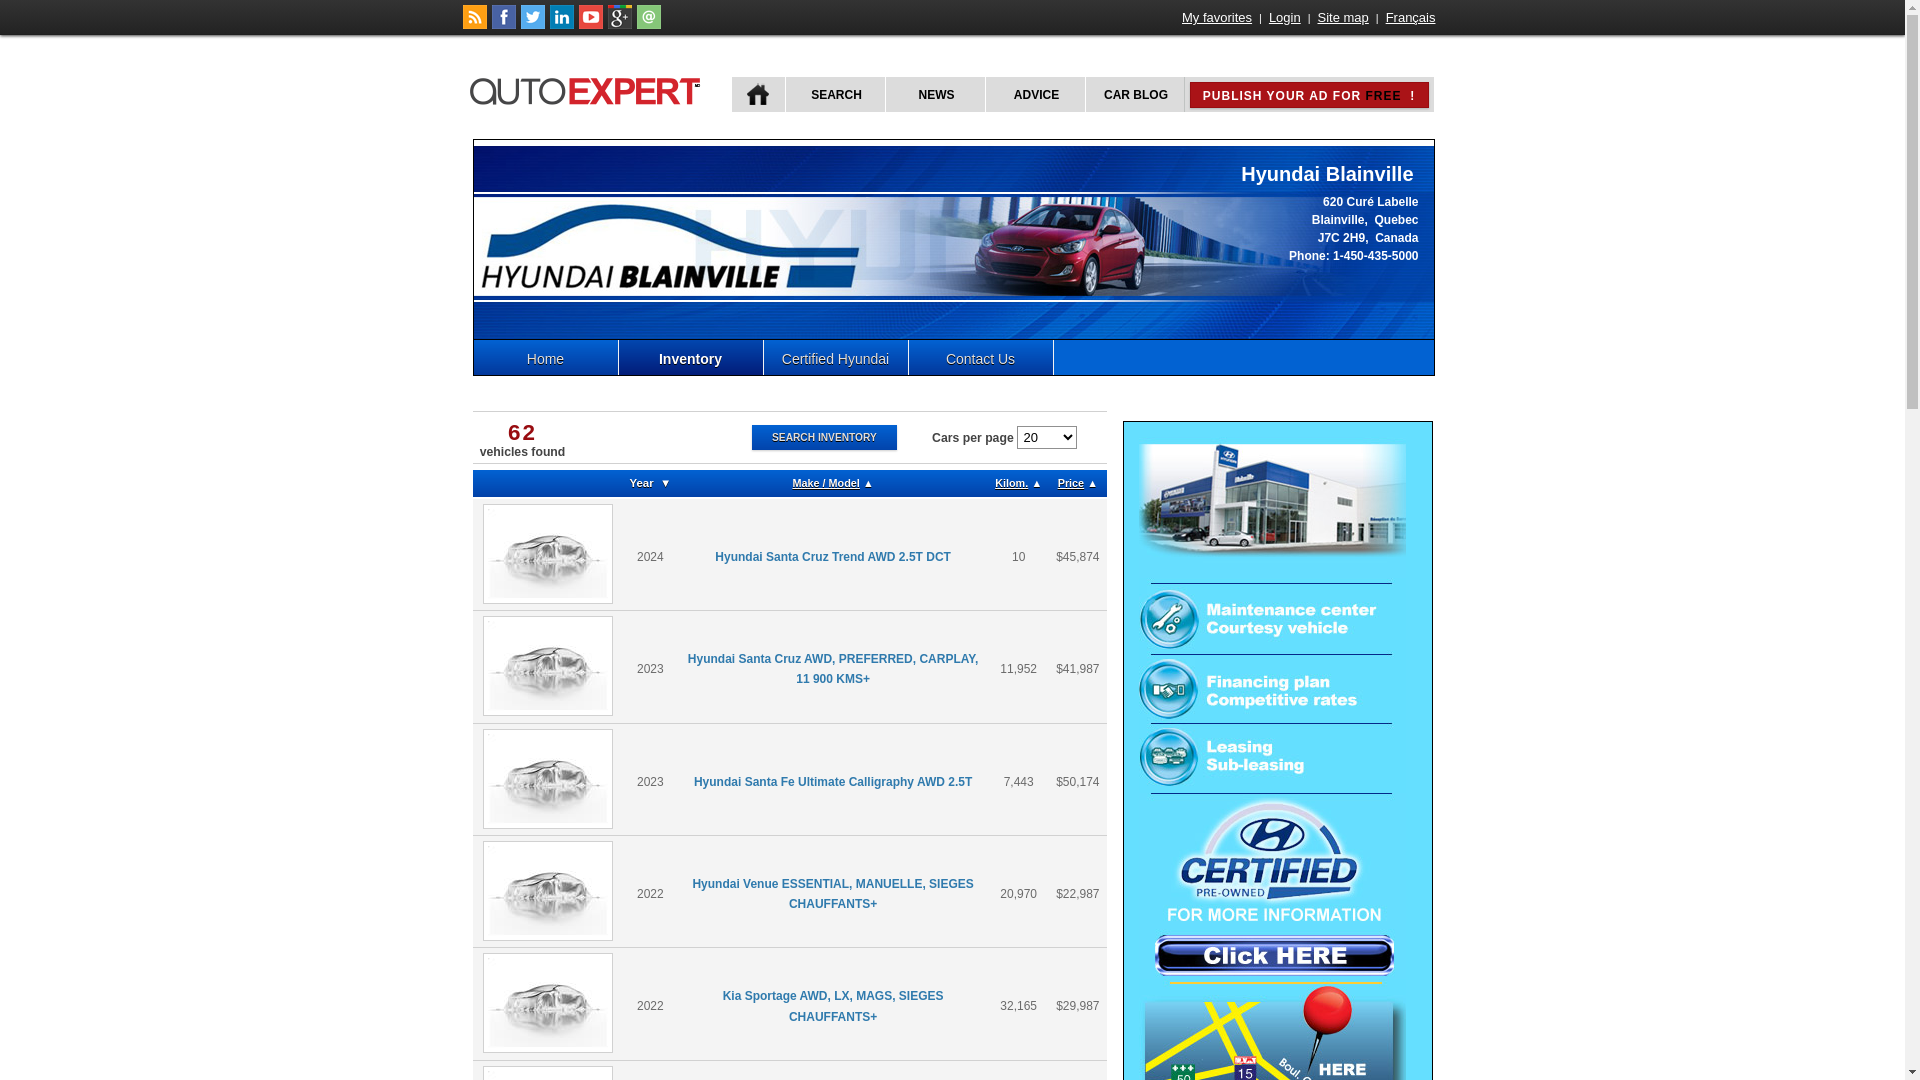  I want to click on Site map, so click(1344, 18).